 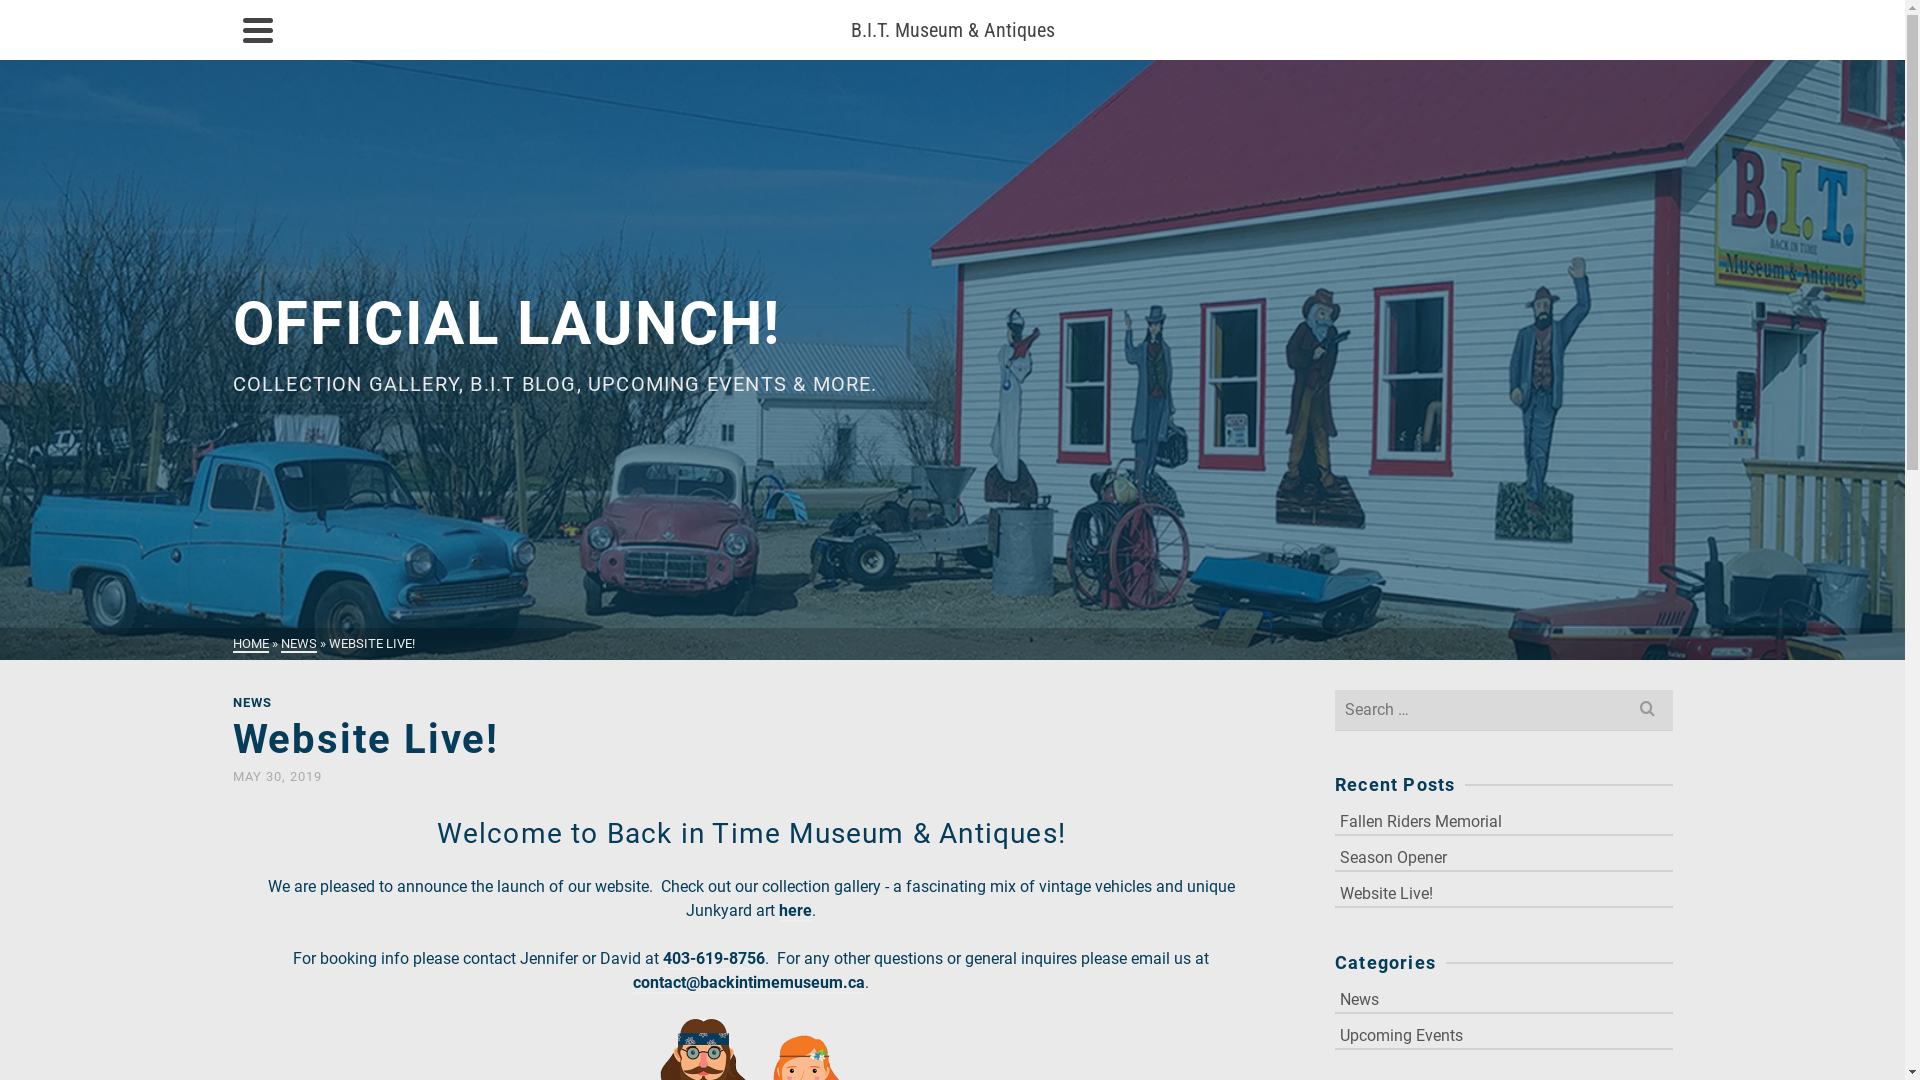 What do you see at coordinates (953, 30) in the screenshot?
I see `B.I.T. Museum & Antiques` at bounding box center [953, 30].